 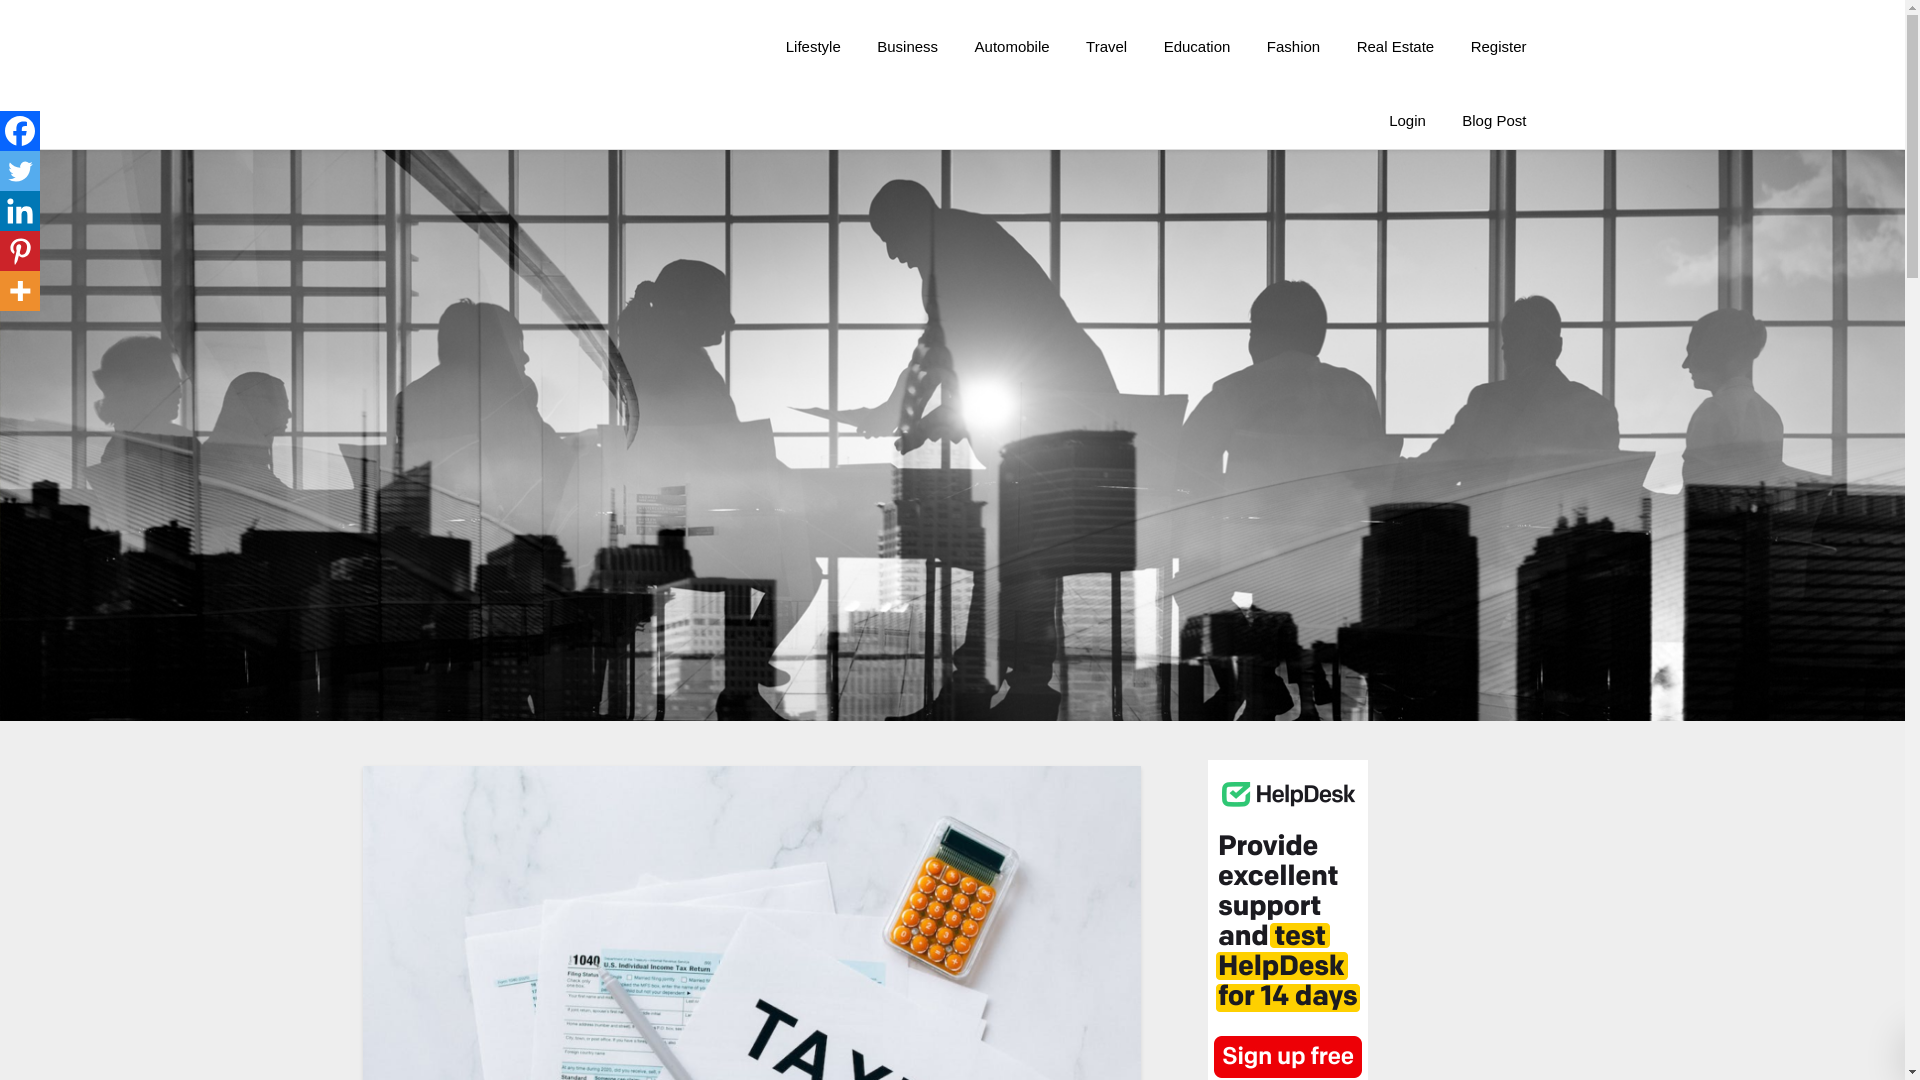 I want to click on Blog Post, so click(x=1493, y=120).